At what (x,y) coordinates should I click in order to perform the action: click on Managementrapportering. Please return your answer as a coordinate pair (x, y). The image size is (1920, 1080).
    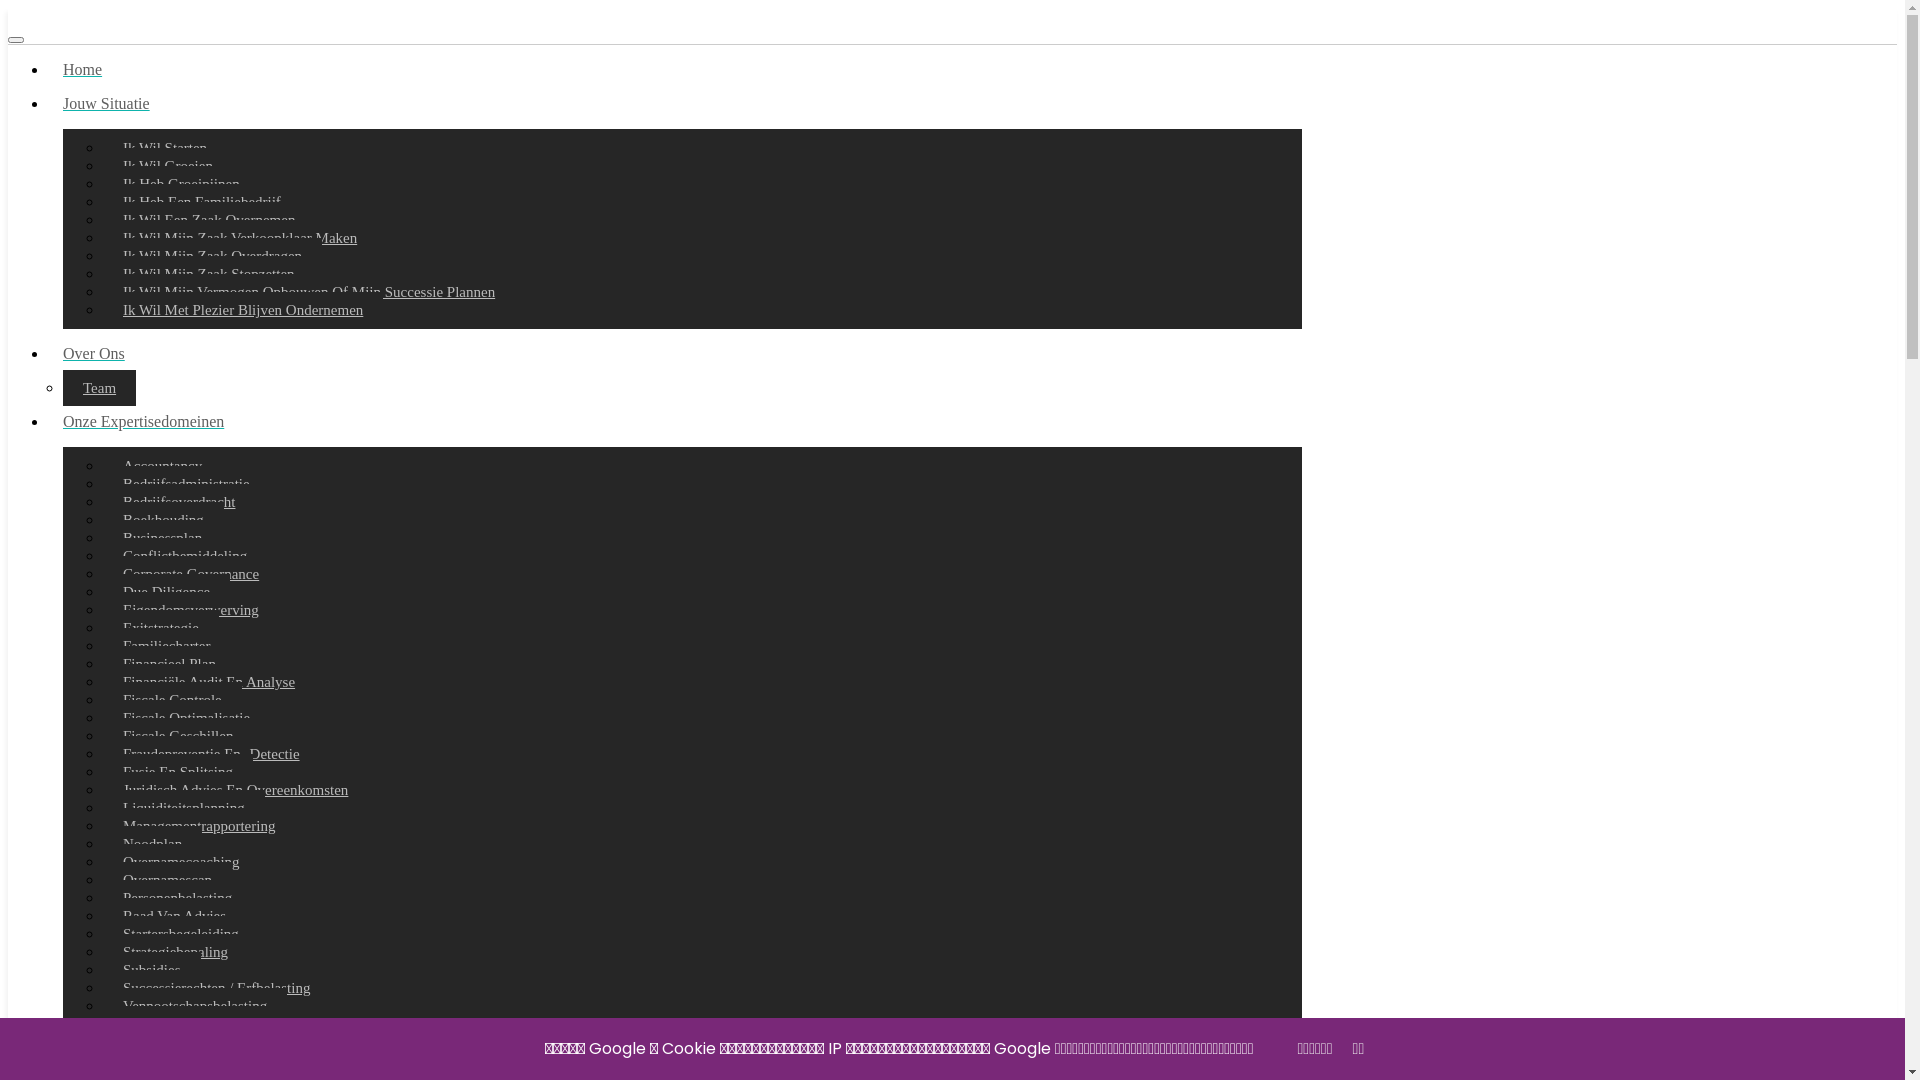
    Looking at the image, I should click on (199, 826).